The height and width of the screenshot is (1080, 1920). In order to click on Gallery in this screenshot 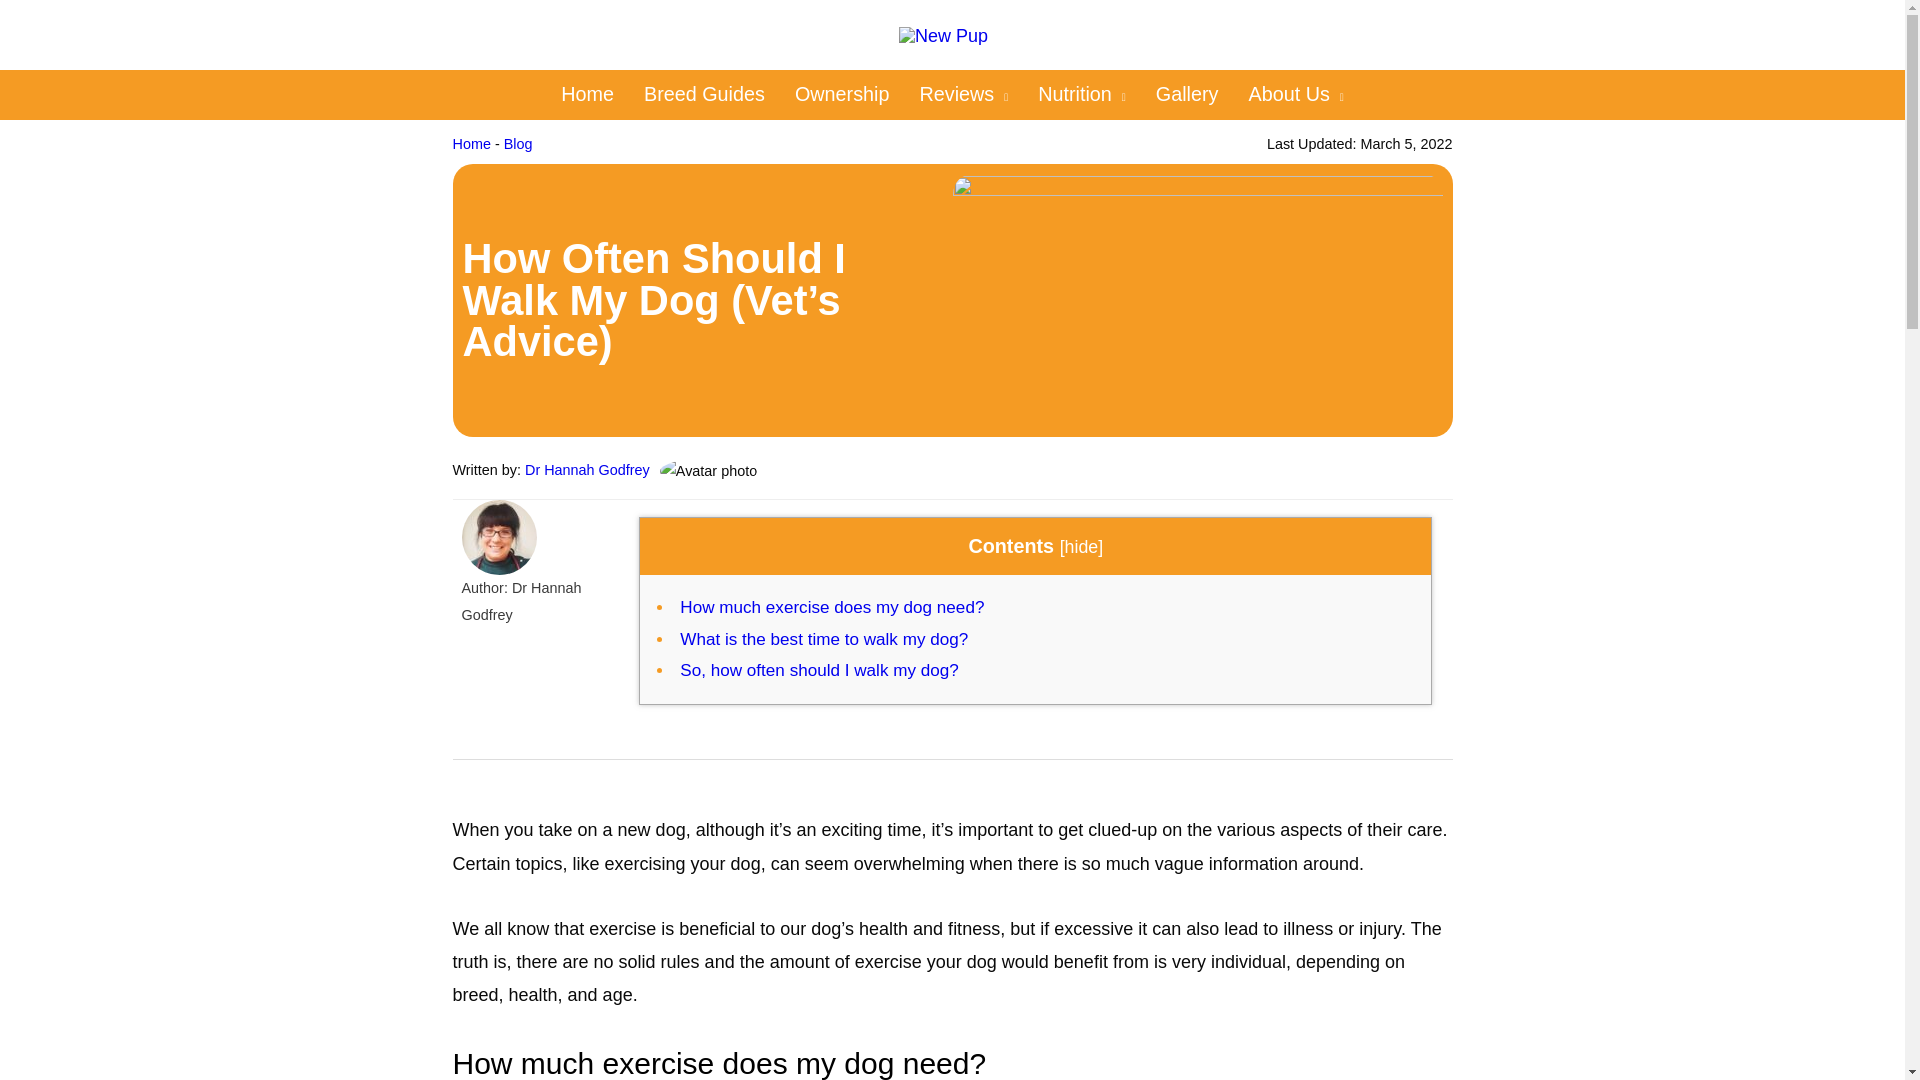, I will do `click(1187, 94)`.